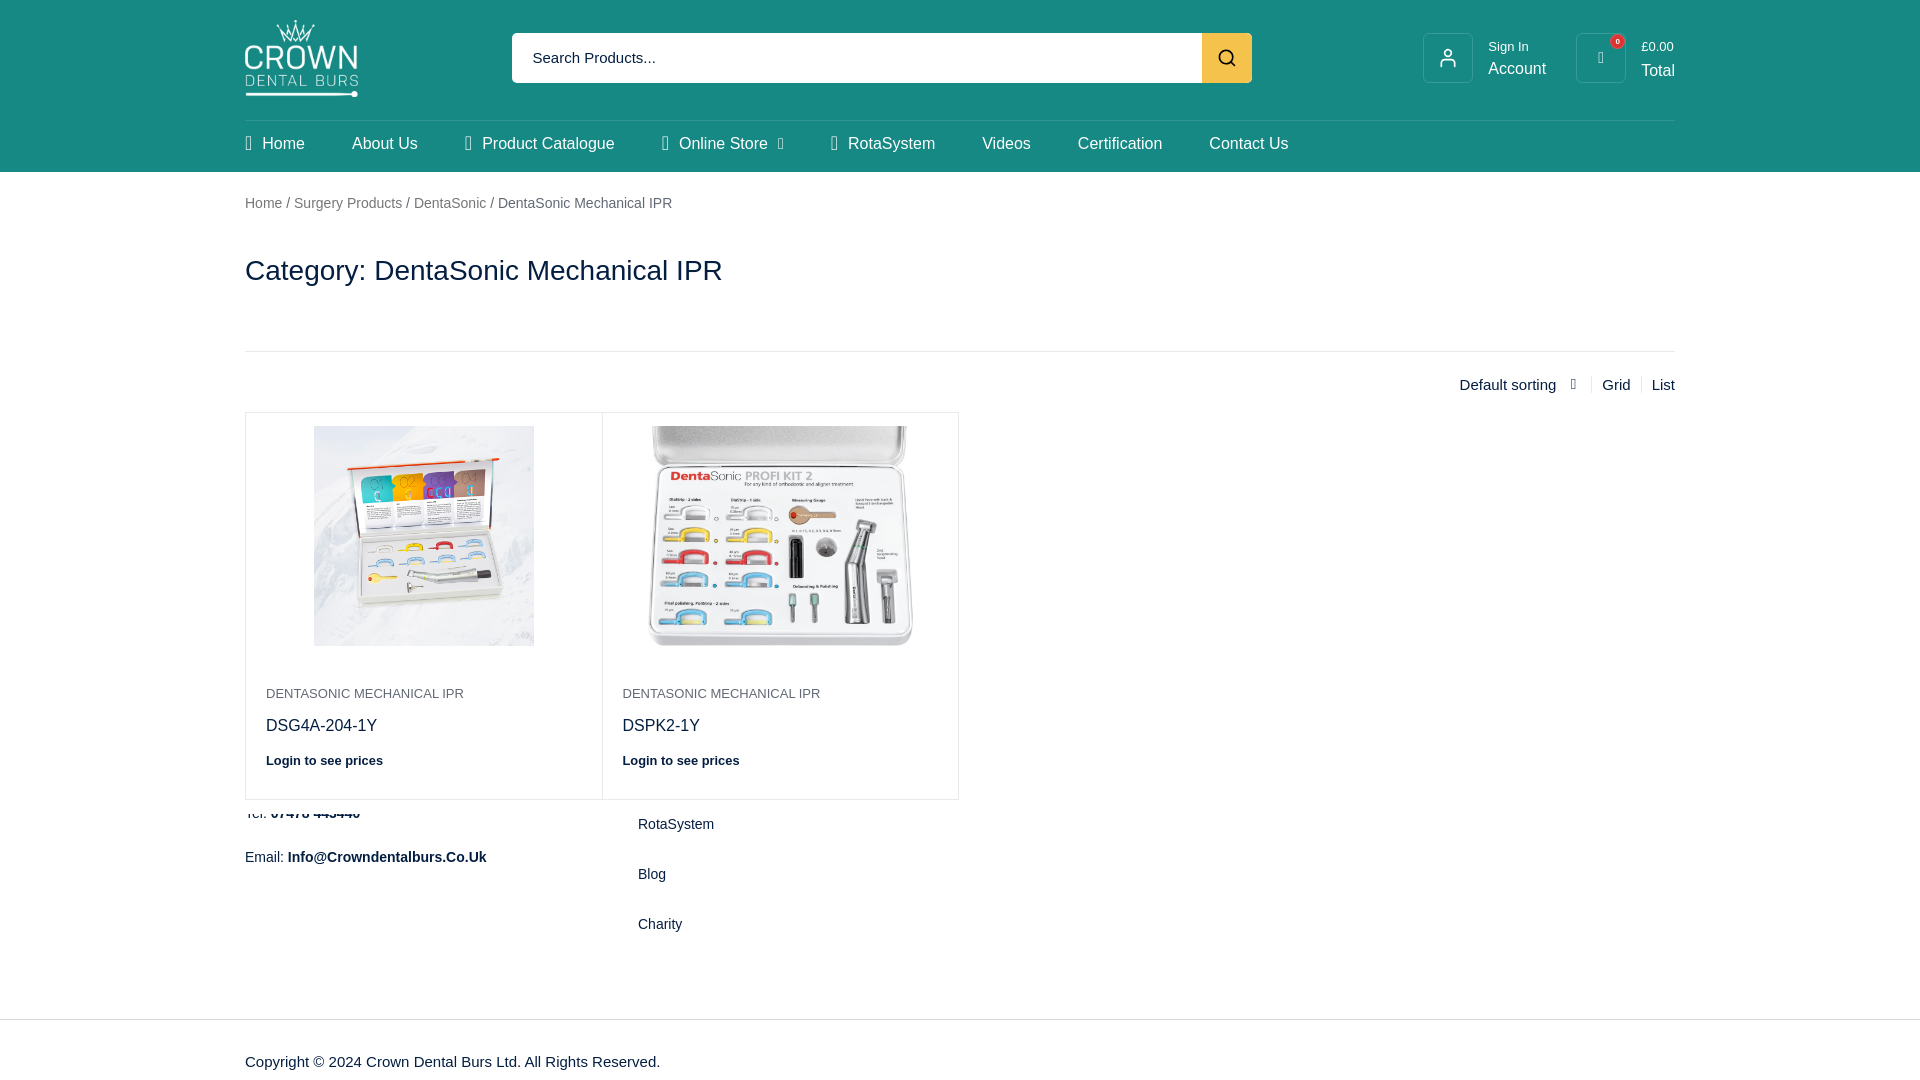  What do you see at coordinates (1119, 142) in the screenshot?
I see `Certification` at bounding box center [1119, 142].